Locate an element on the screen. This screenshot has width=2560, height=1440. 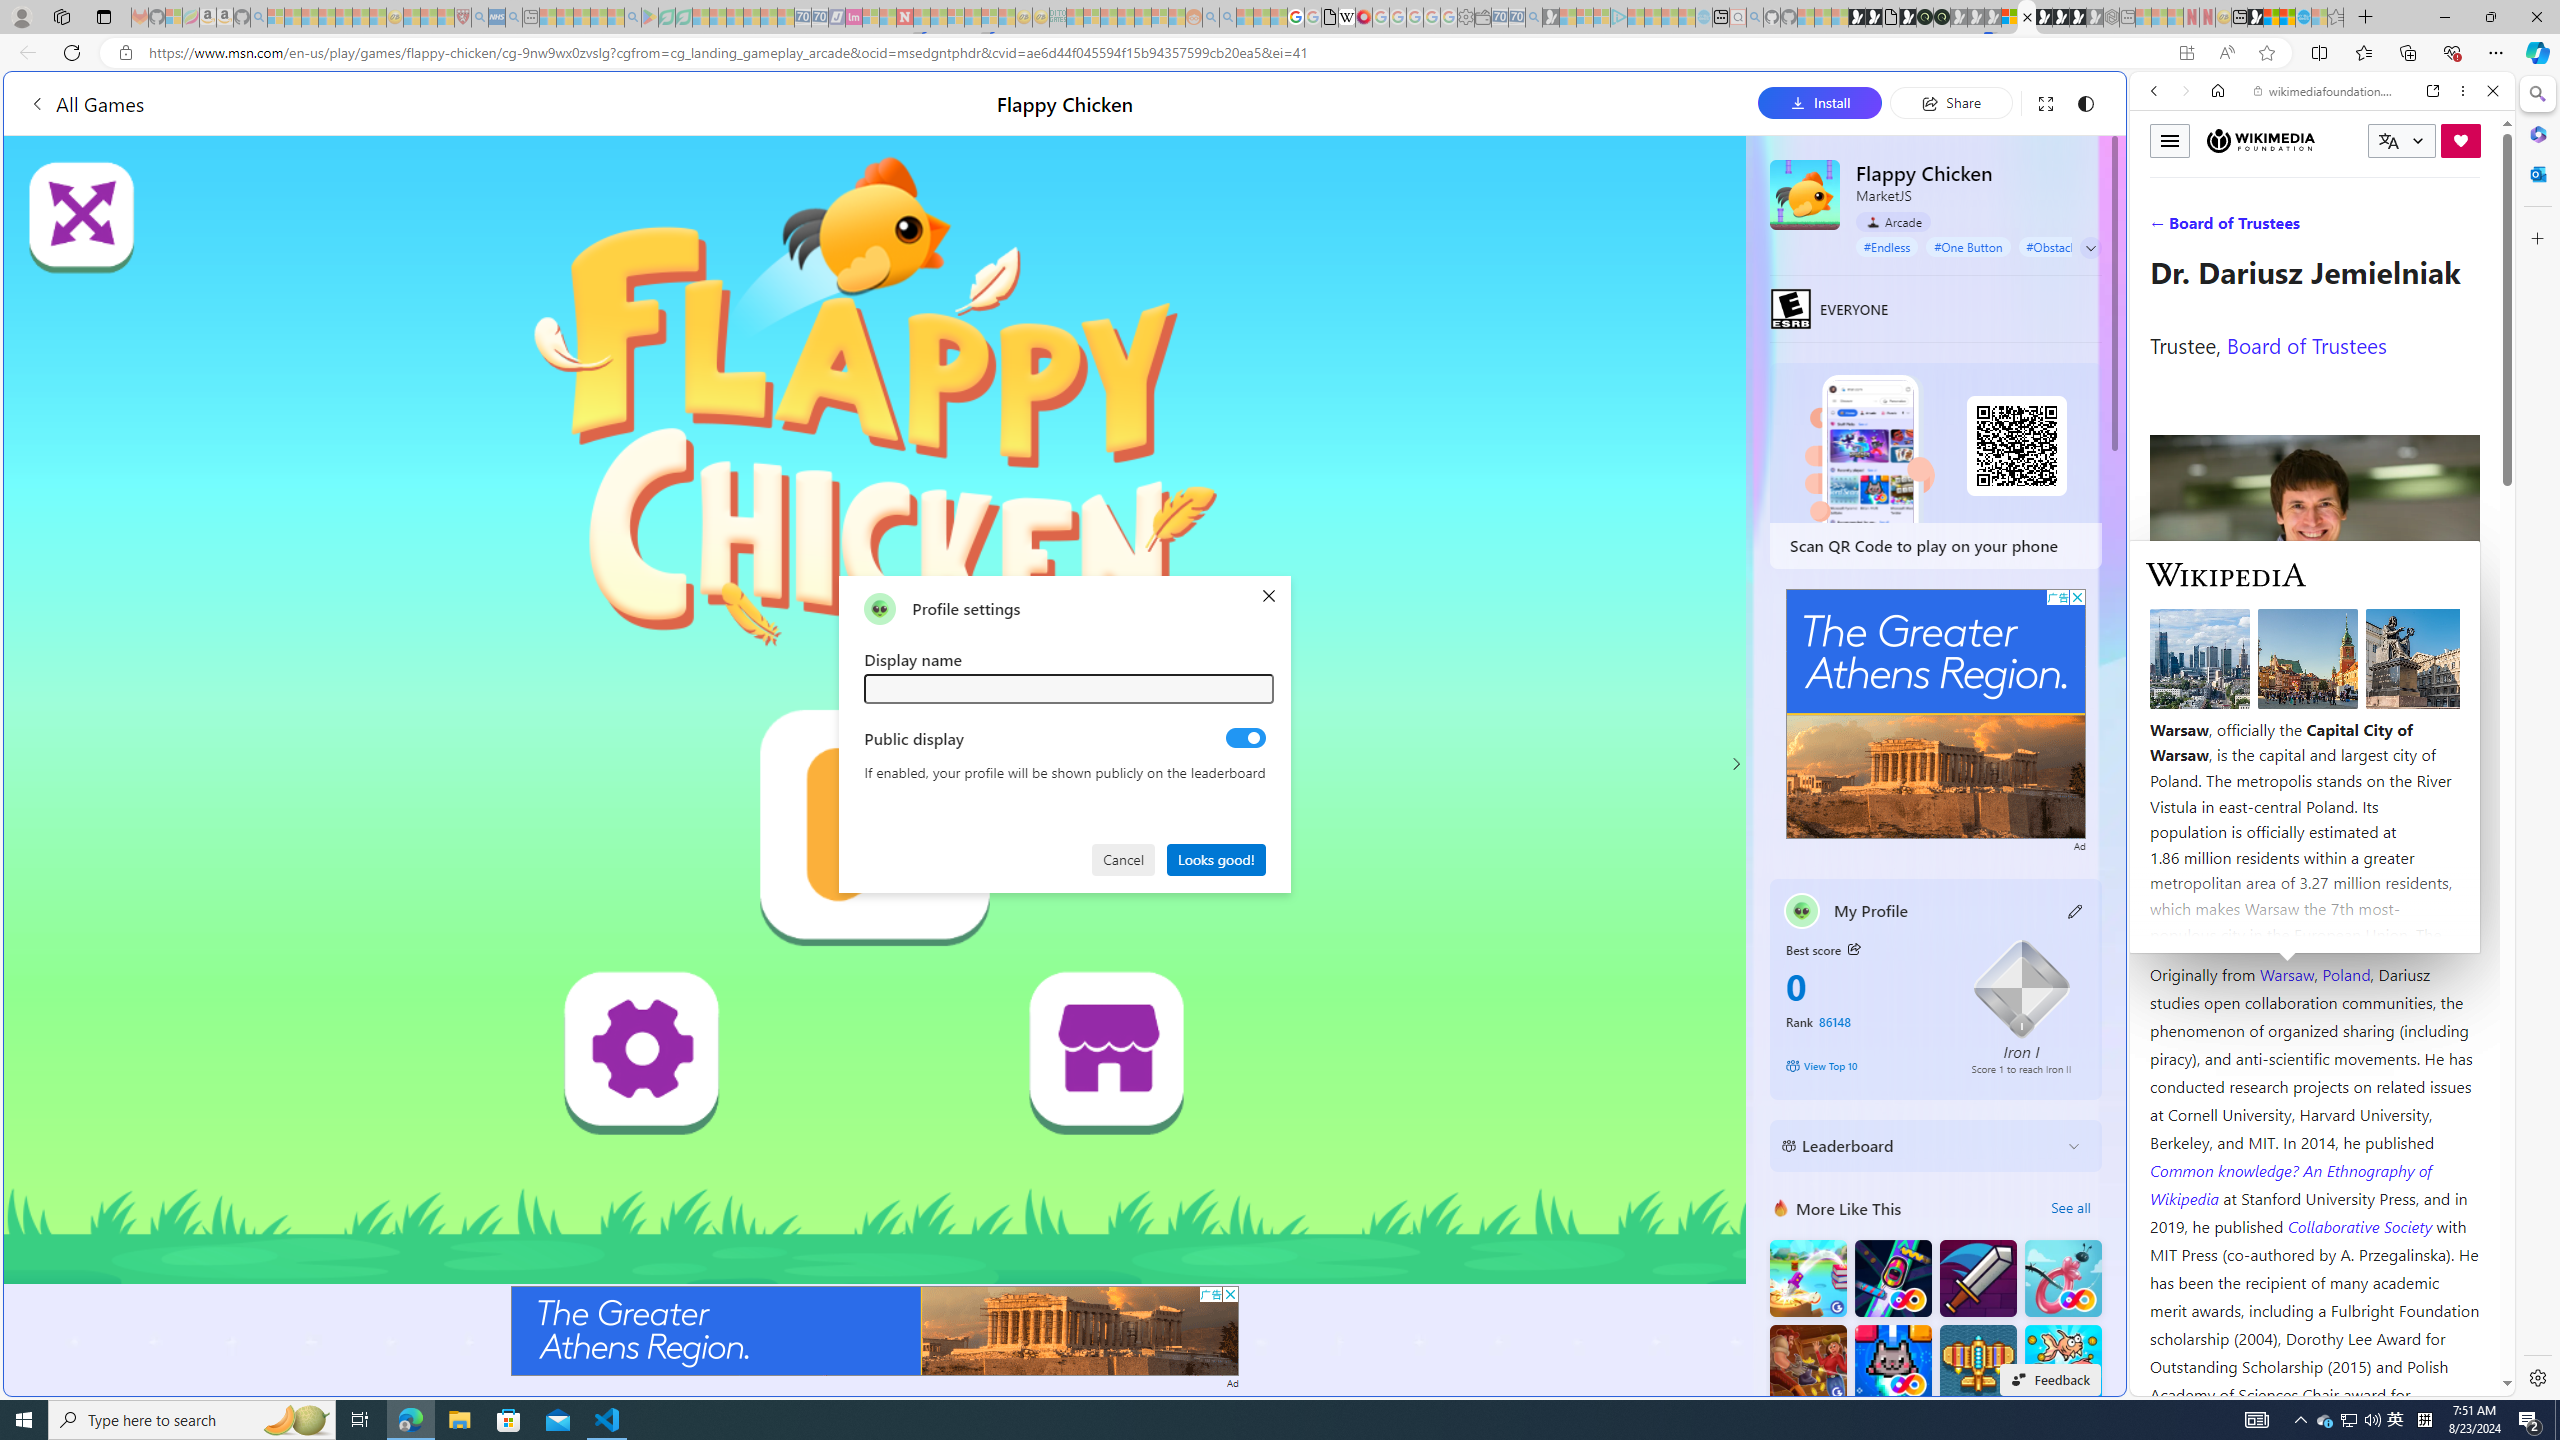
View Top 10 is located at coordinates (1864, 1065).